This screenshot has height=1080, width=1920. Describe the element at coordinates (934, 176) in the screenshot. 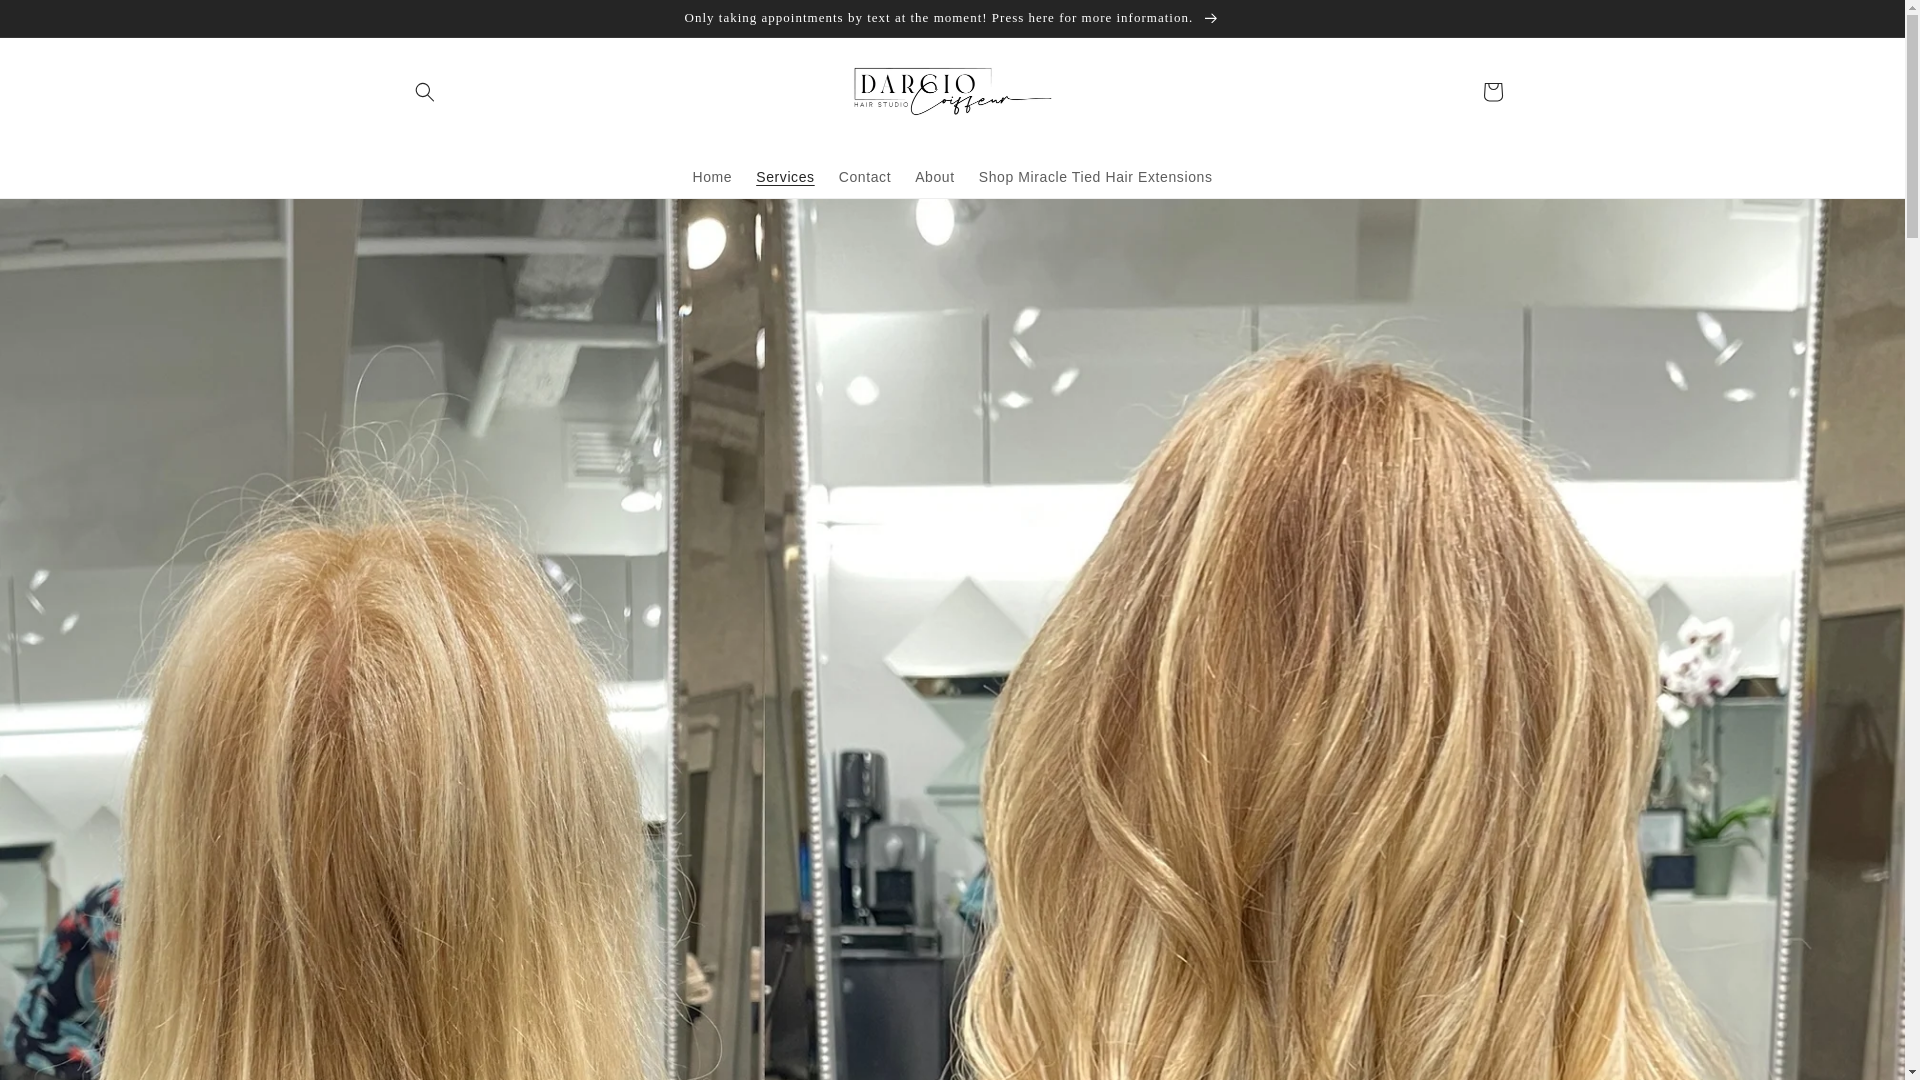

I see `About` at that location.